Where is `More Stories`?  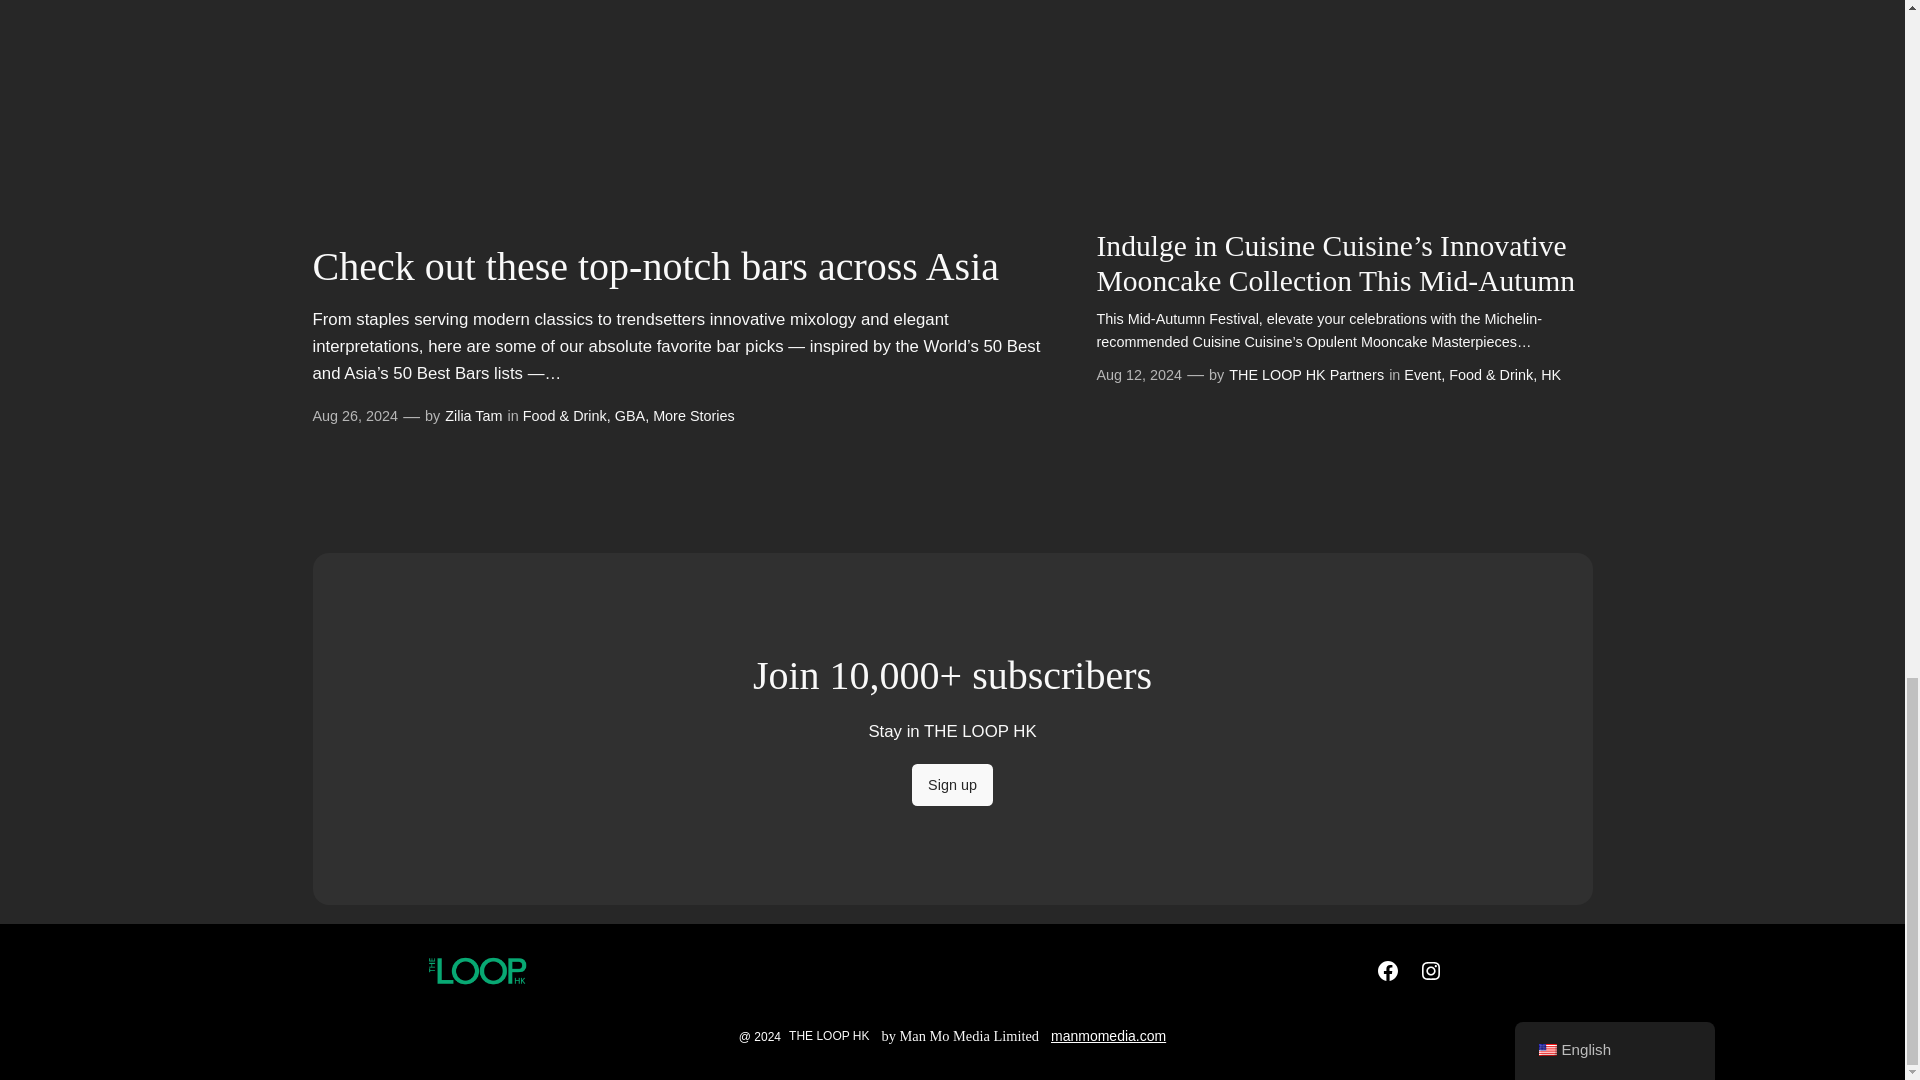 More Stories is located at coordinates (694, 416).